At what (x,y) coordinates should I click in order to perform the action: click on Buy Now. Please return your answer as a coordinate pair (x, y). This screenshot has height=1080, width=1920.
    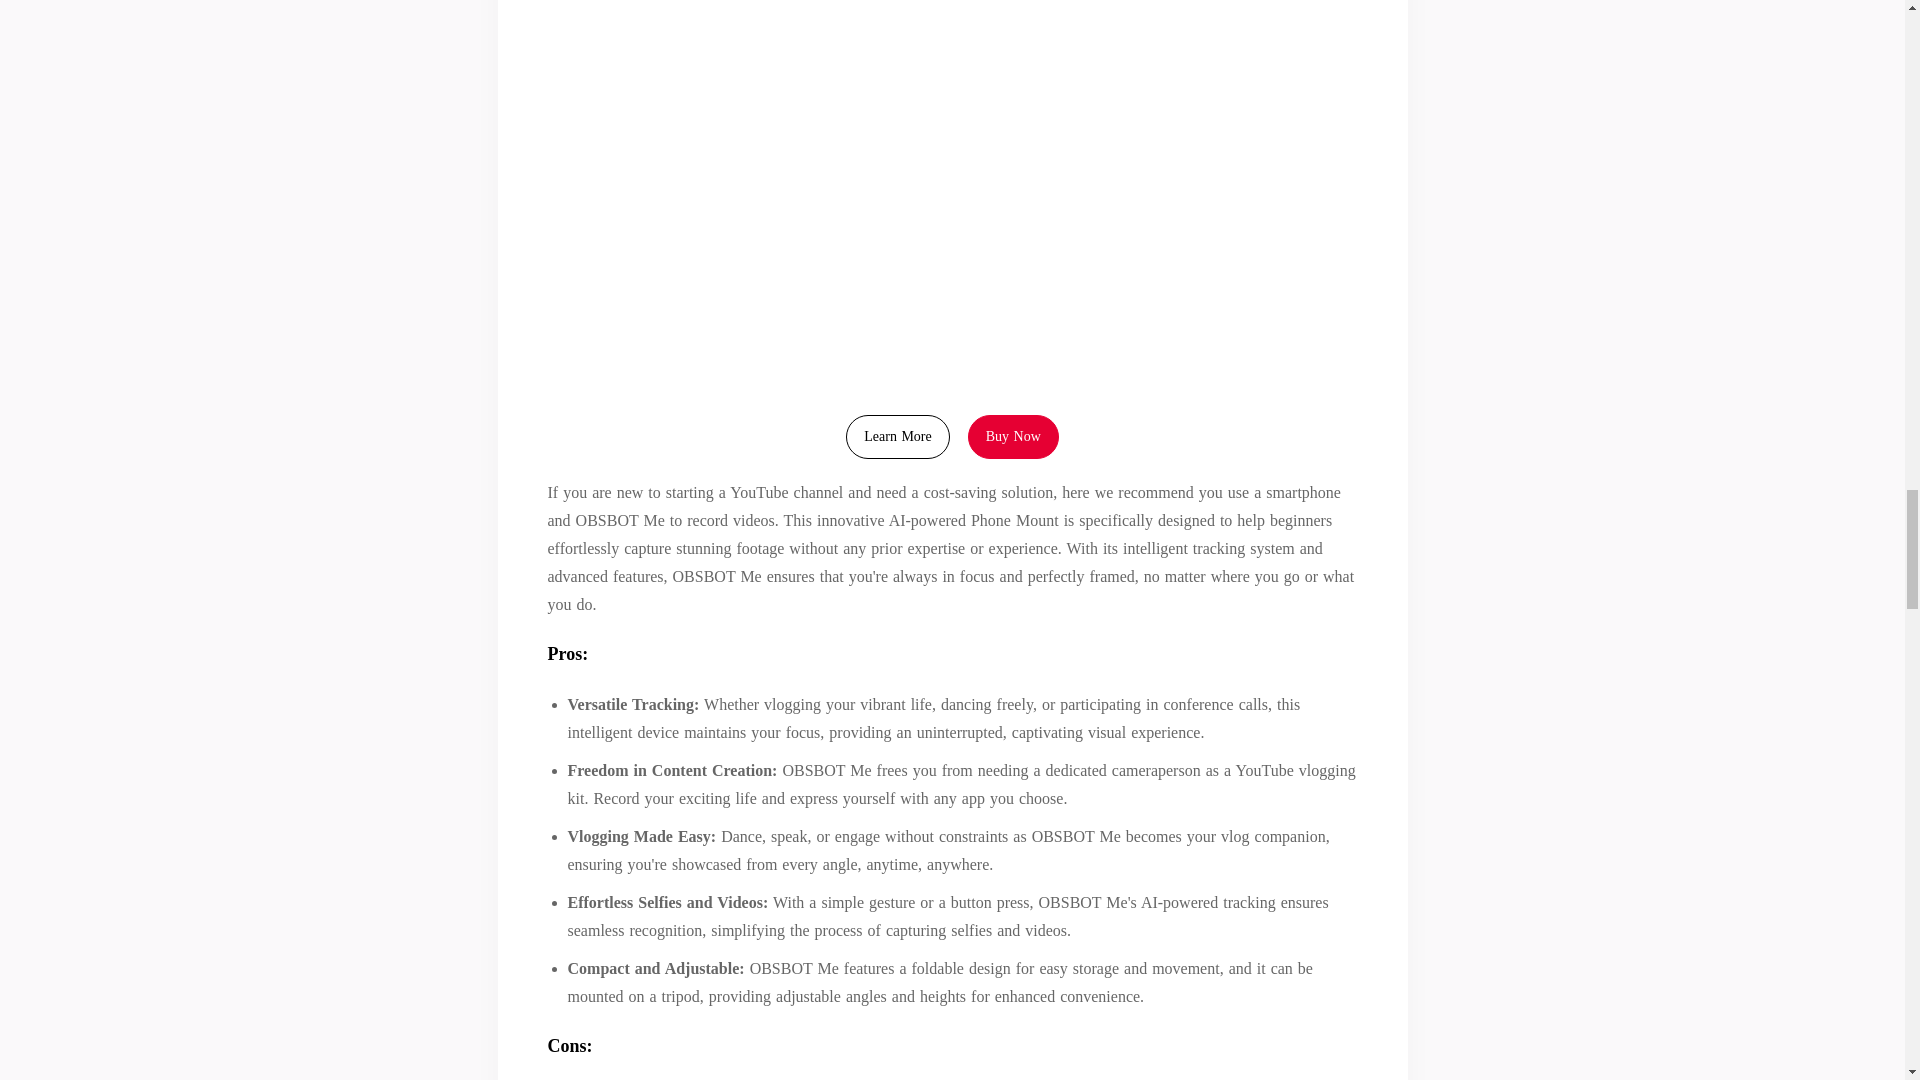
    Looking at the image, I should click on (1013, 437).